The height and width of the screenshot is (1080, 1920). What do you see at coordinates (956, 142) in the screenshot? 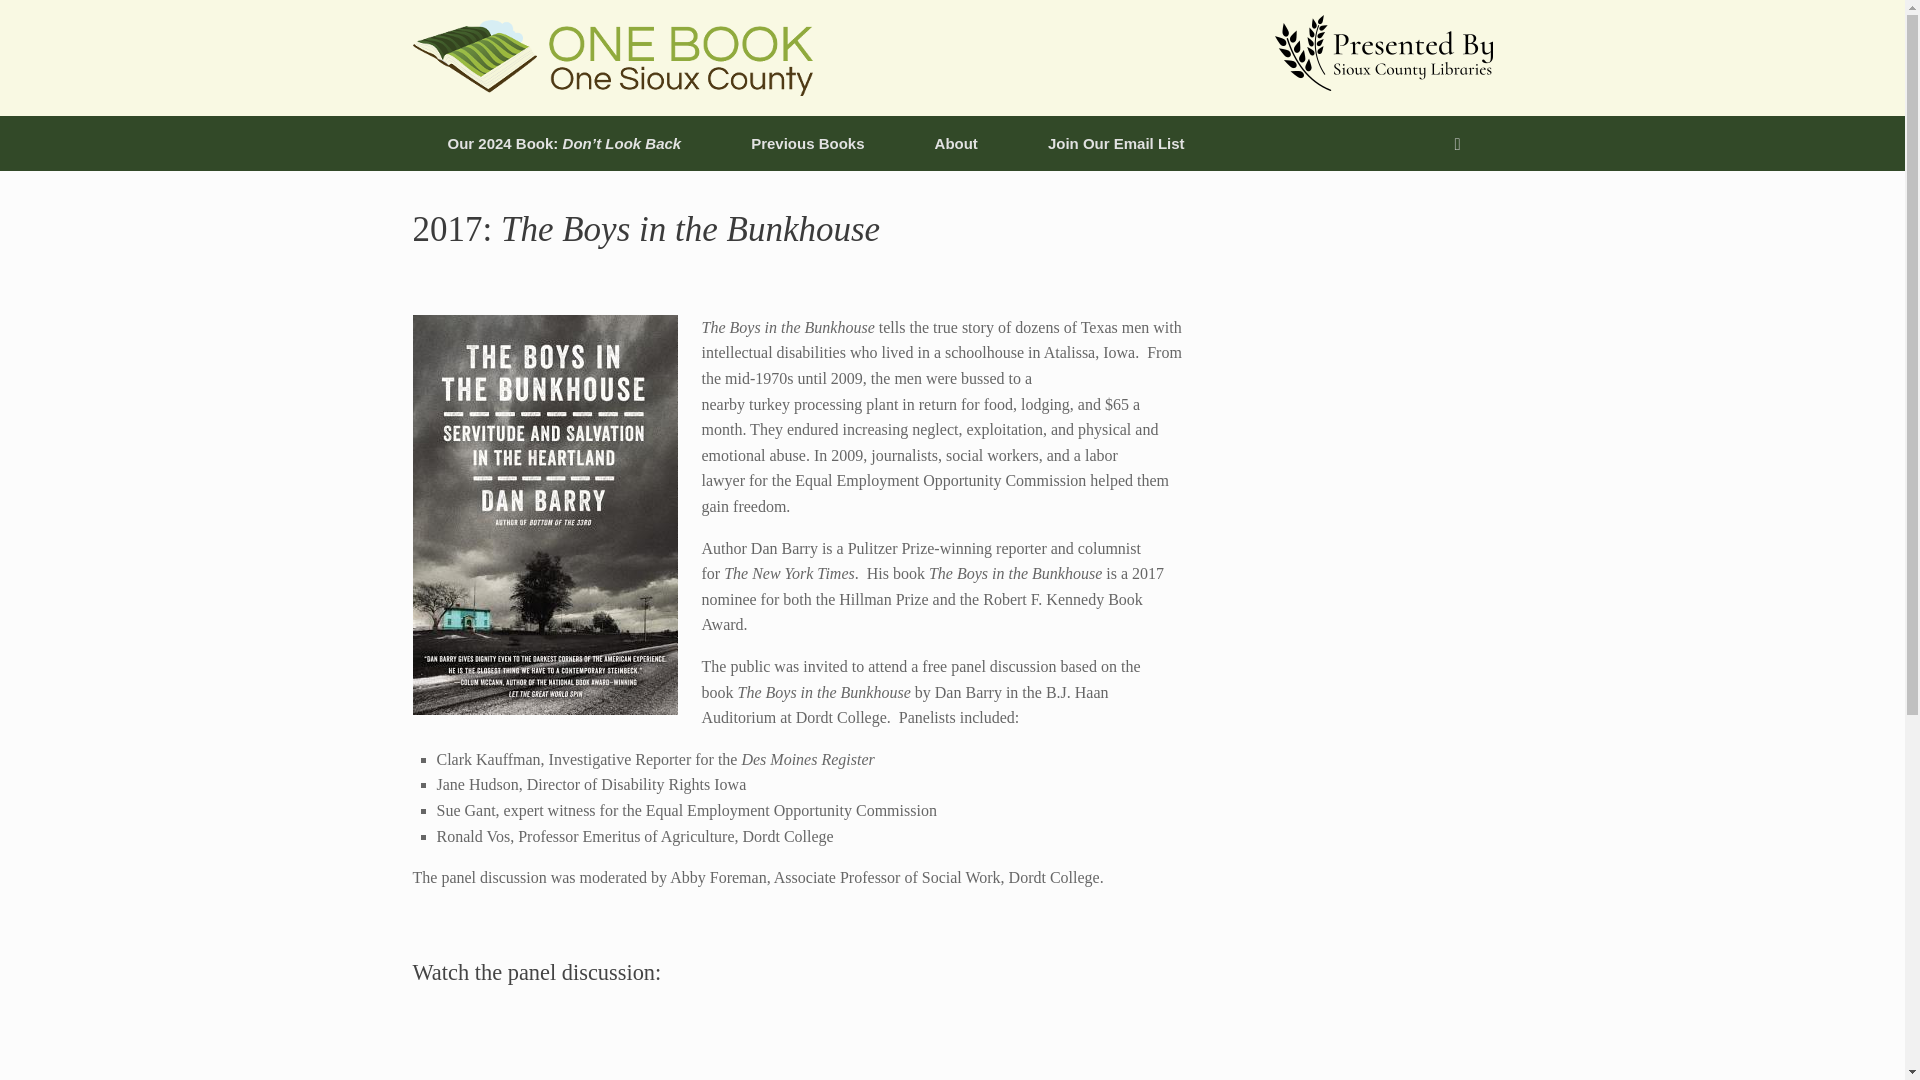
I see `About` at bounding box center [956, 142].